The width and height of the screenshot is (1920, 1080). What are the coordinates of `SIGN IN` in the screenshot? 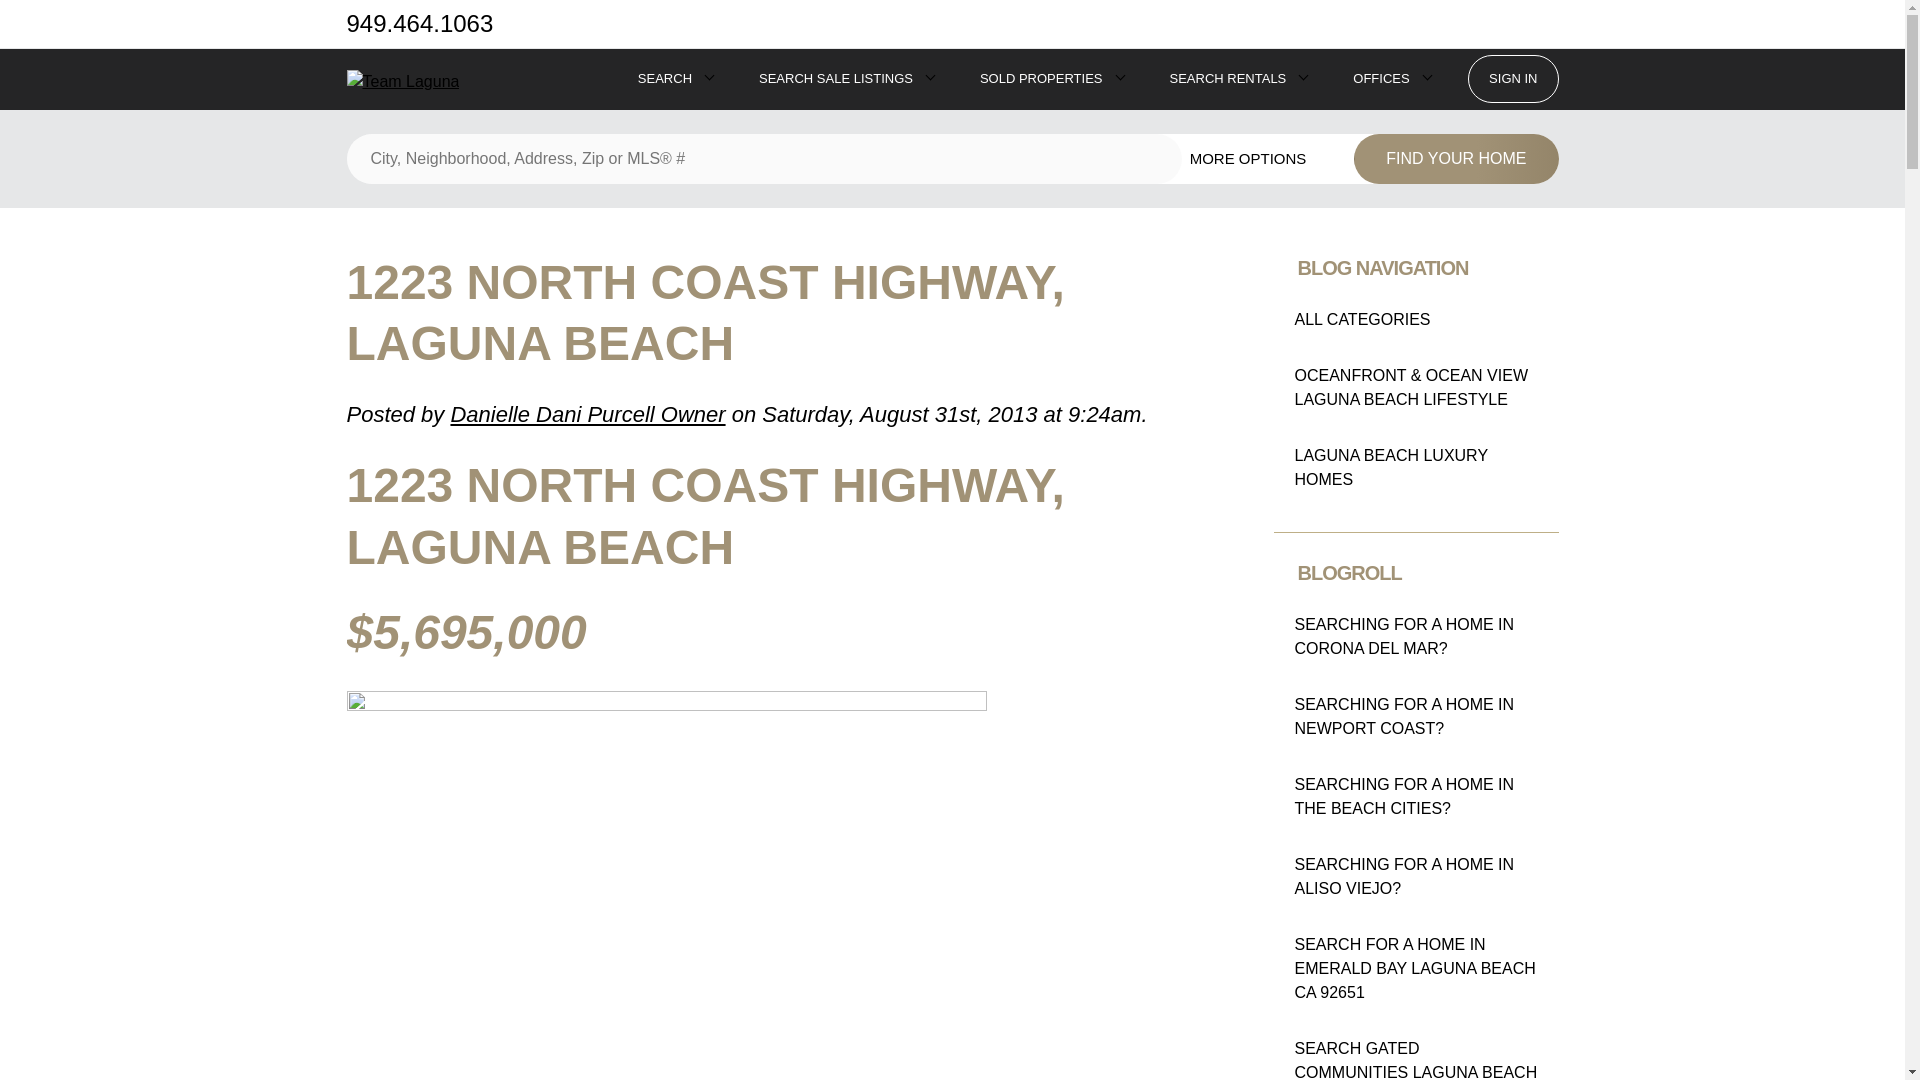 It's located at (1512, 78).